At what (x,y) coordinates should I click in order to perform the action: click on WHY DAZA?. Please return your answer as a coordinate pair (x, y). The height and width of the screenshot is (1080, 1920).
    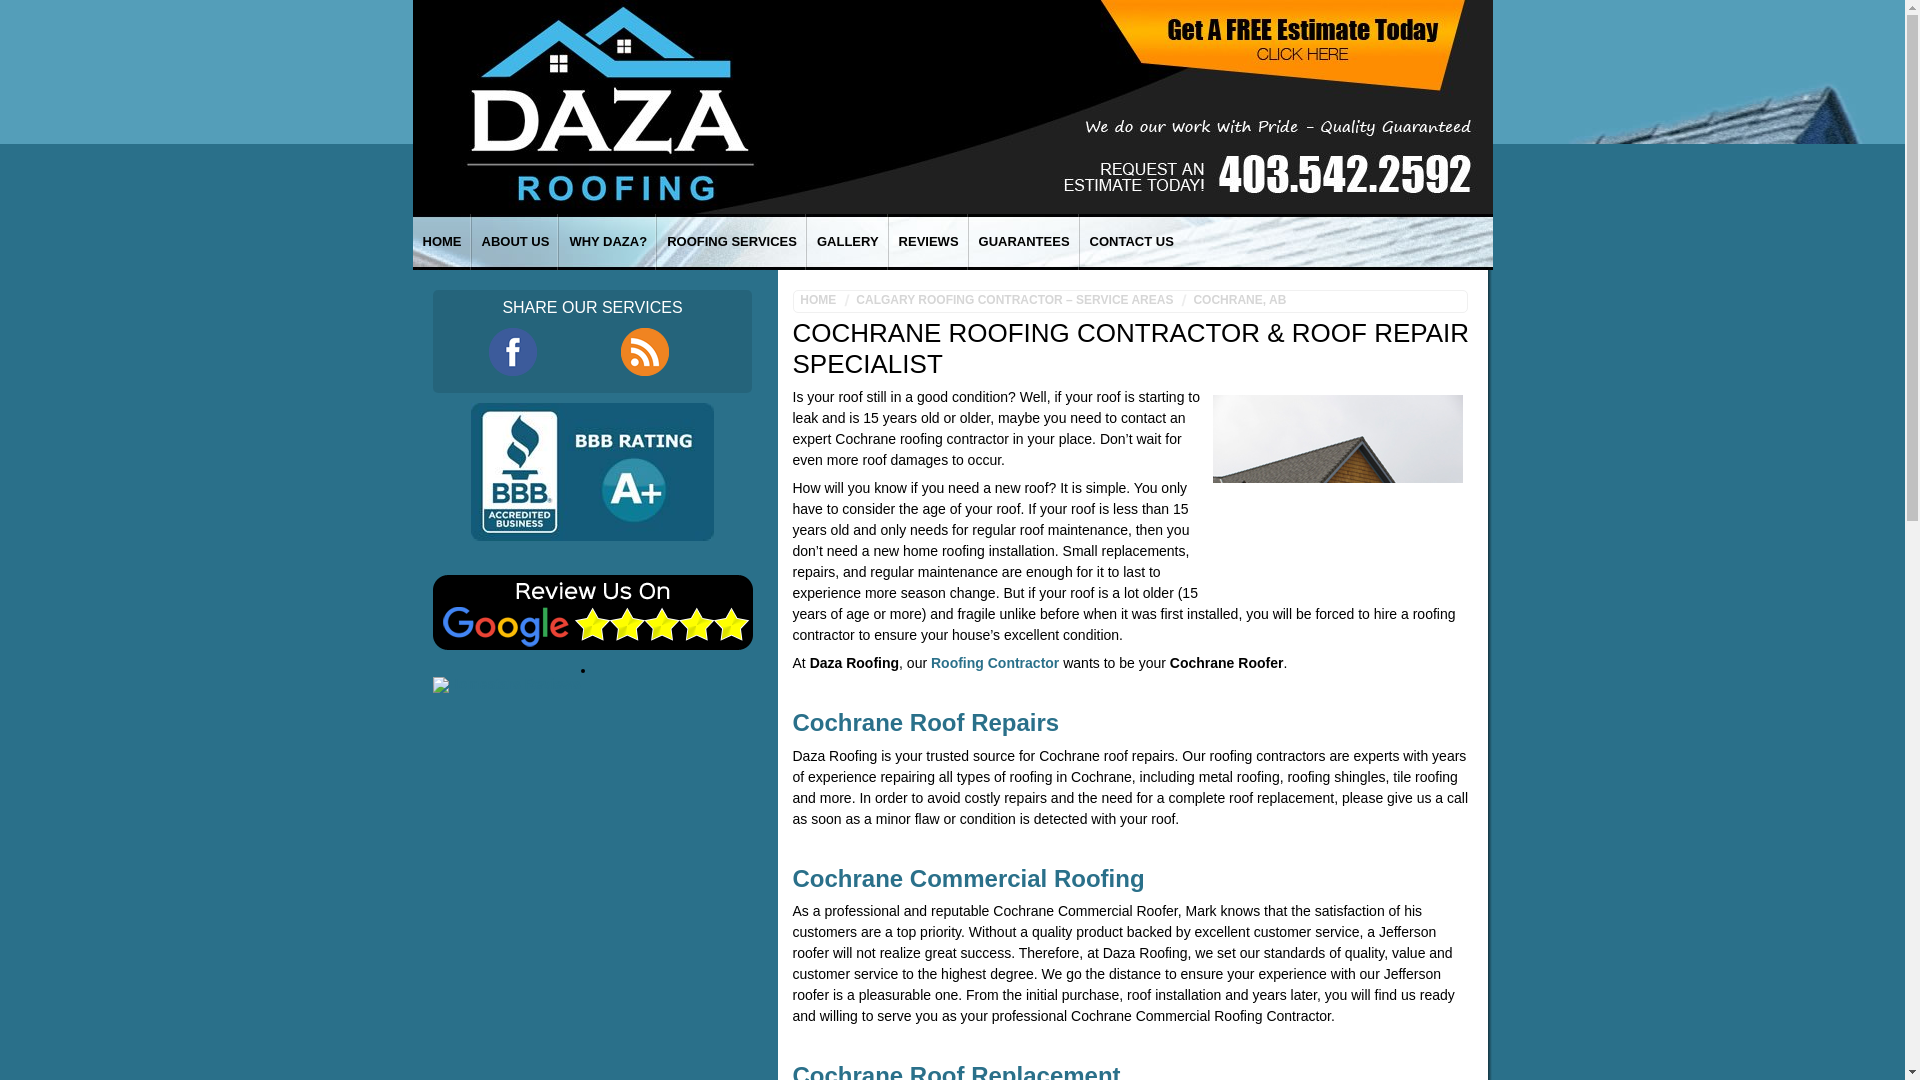
    Looking at the image, I should click on (607, 242).